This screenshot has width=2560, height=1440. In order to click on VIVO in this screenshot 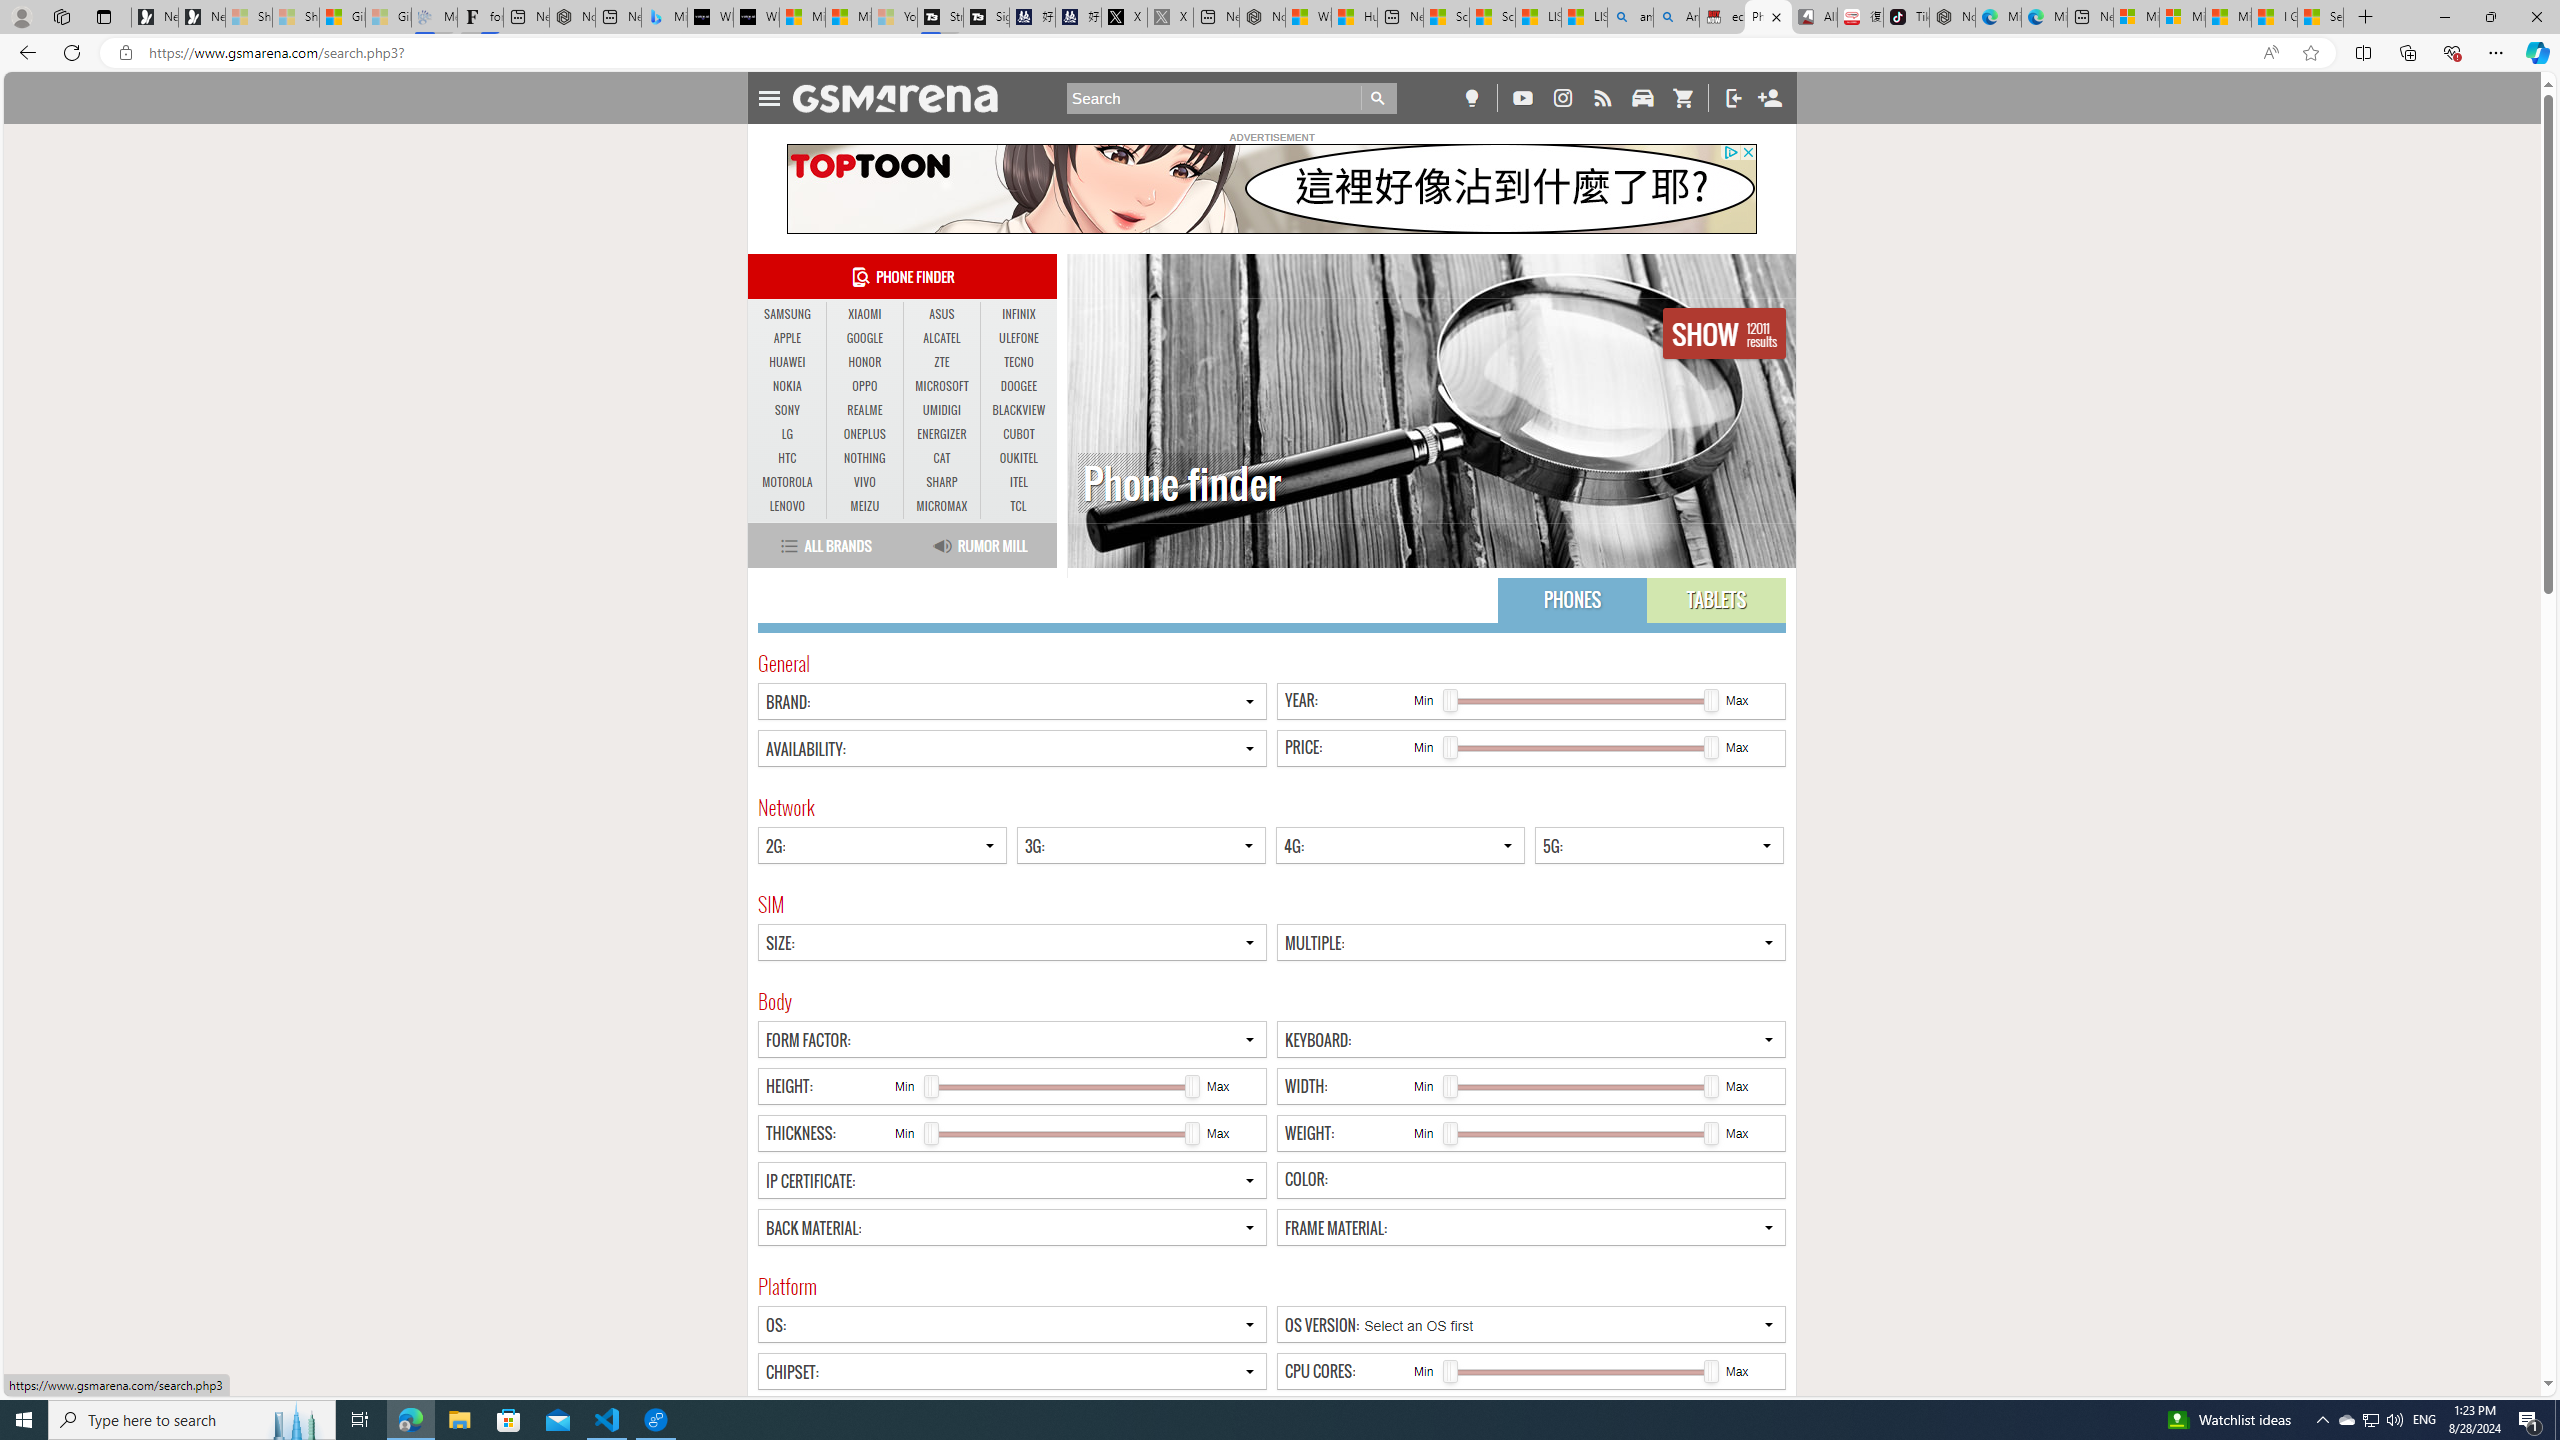, I will do `click(864, 482)`.